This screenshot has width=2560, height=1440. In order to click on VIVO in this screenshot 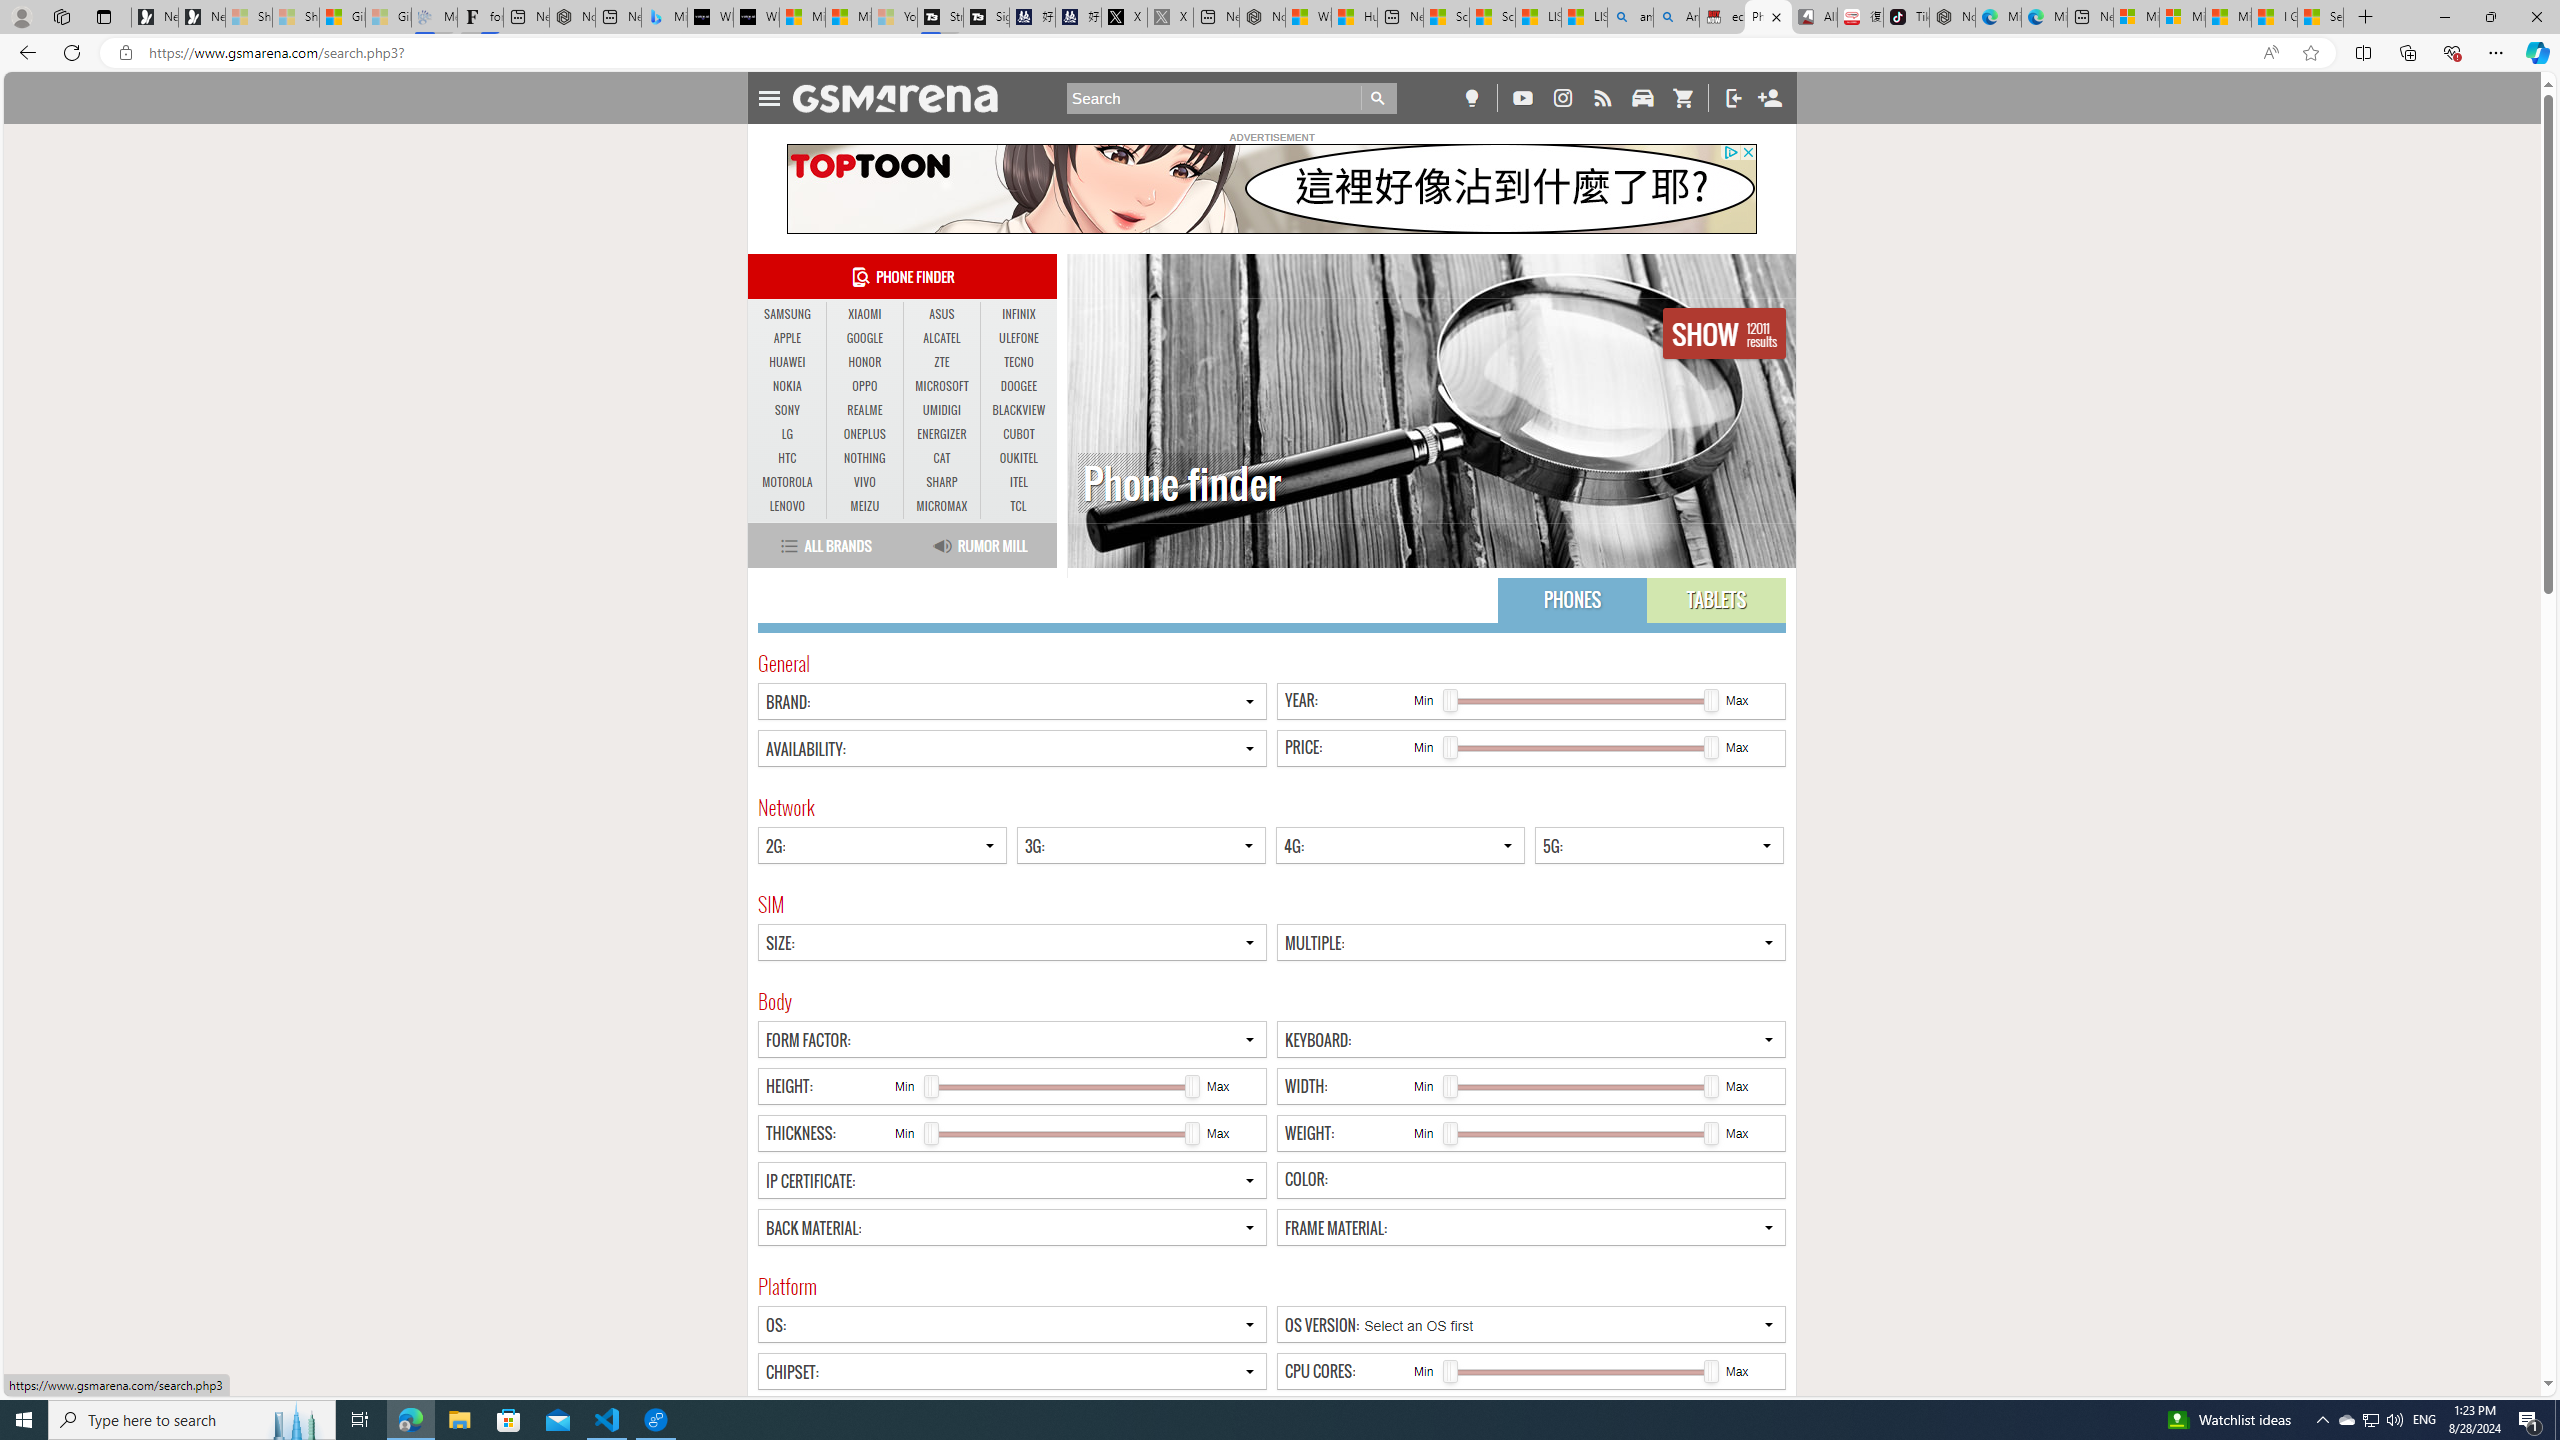, I will do `click(864, 482)`.